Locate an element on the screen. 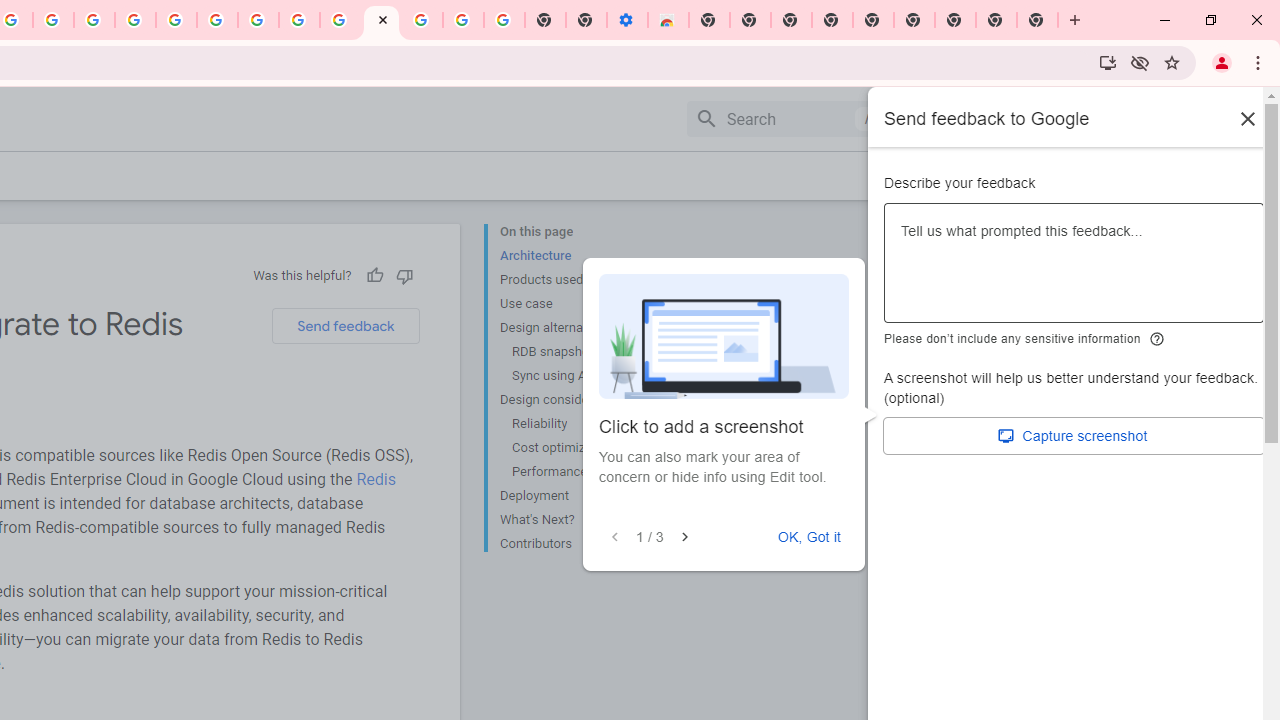  Previous is located at coordinates (614, 537).